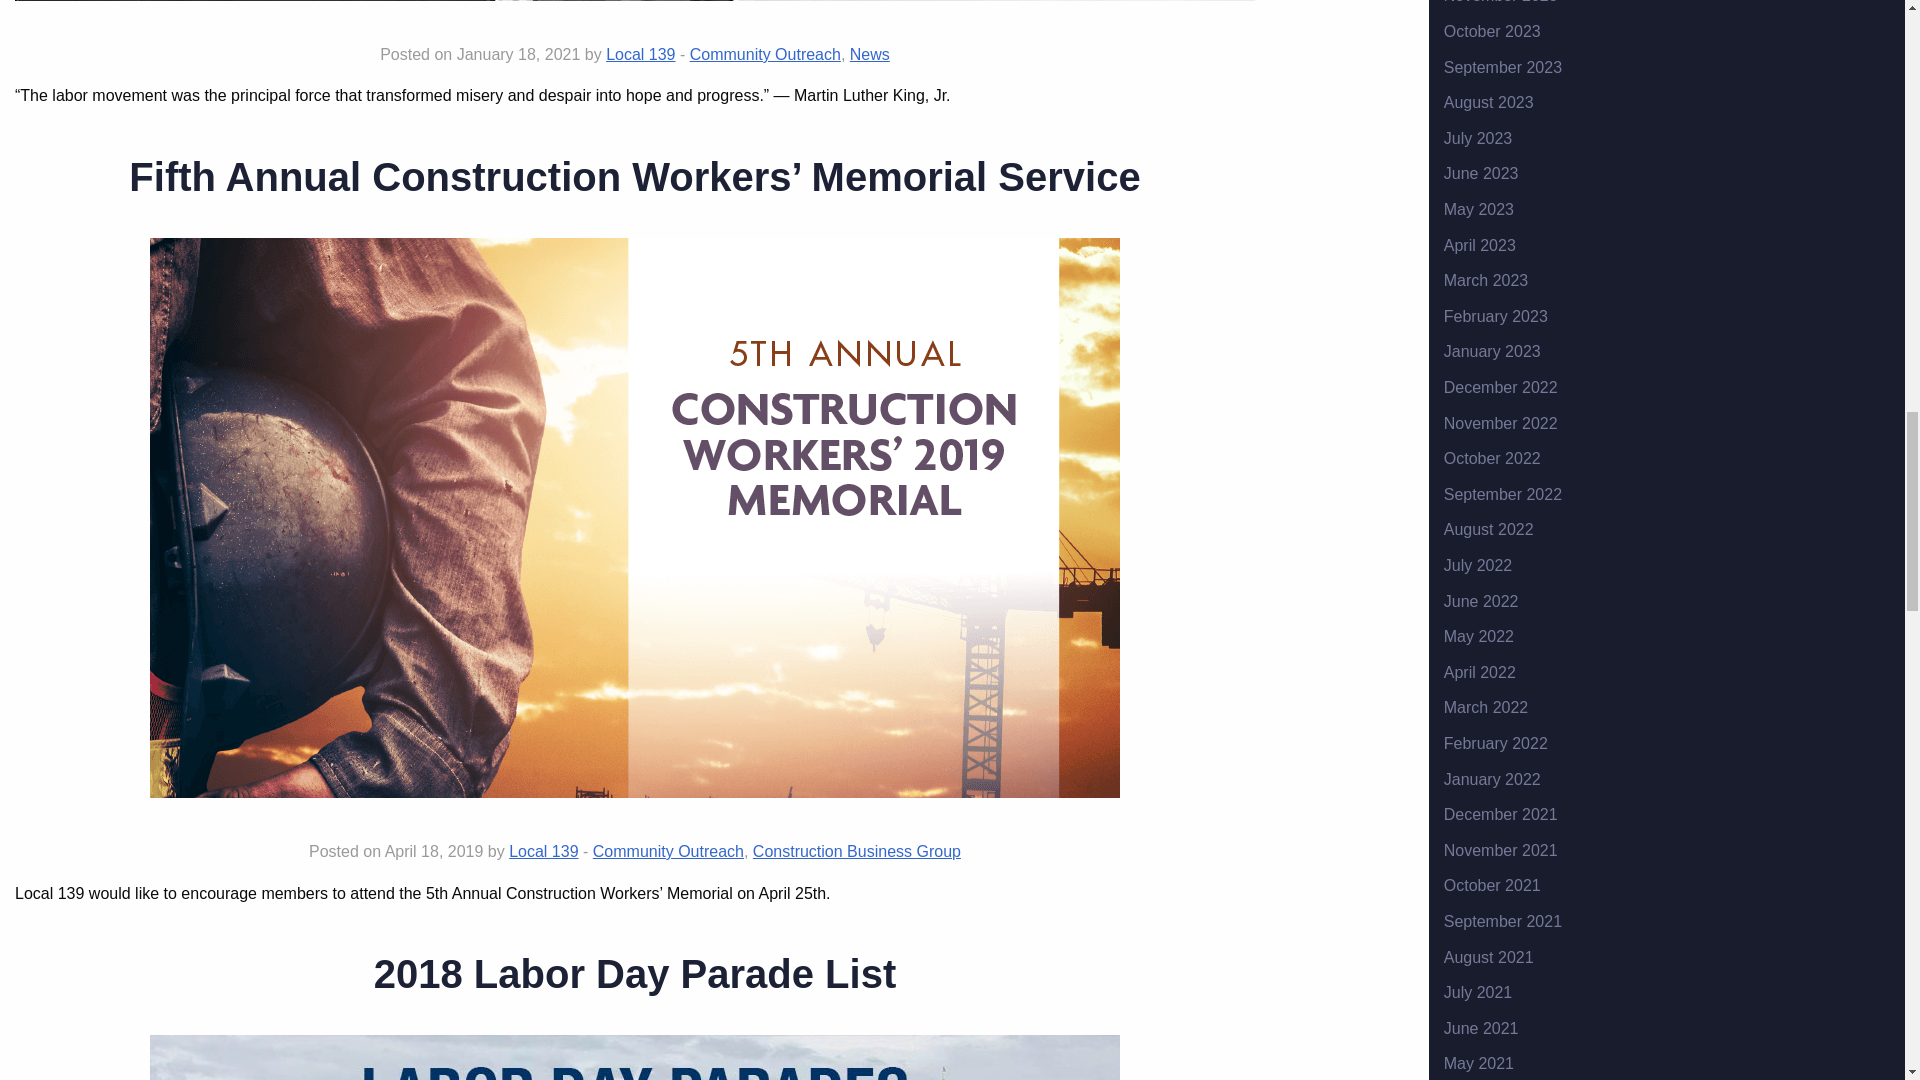  Describe the element at coordinates (635, 973) in the screenshot. I see `2018 Labor Day Parade List` at that location.